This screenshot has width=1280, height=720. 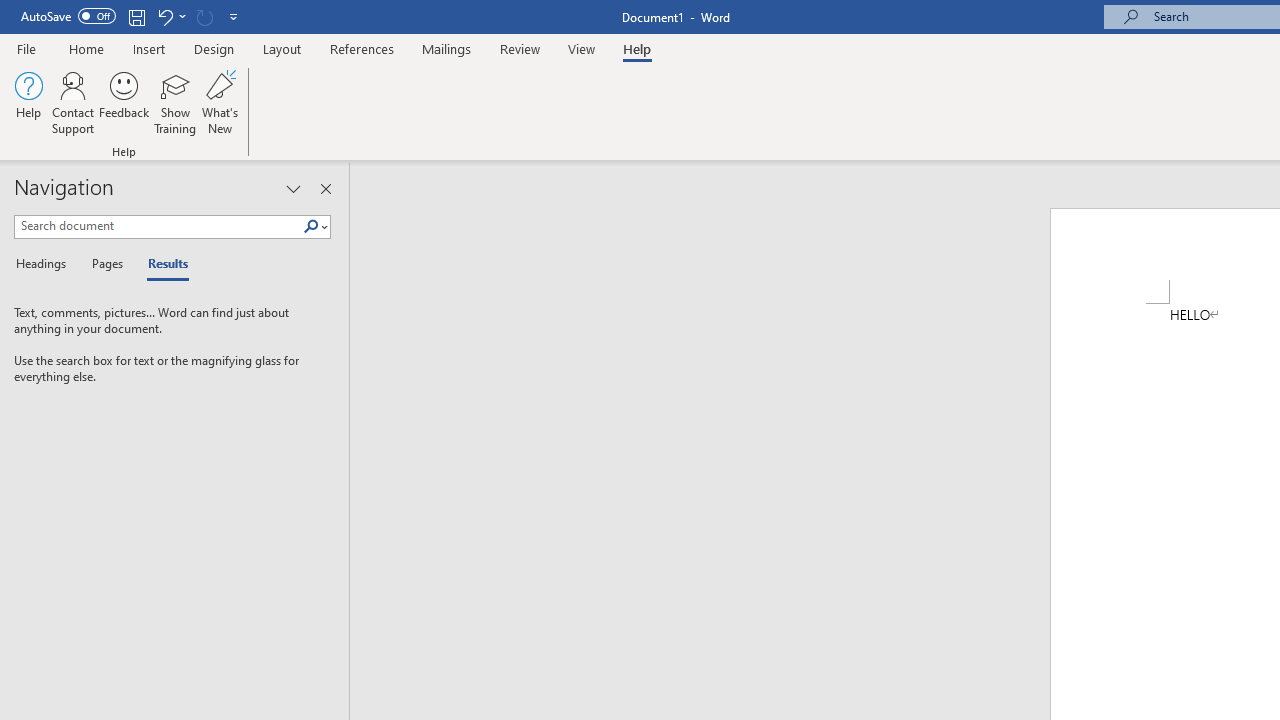 What do you see at coordinates (447, 48) in the screenshot?
I see `Mailings` at bounding box center [447, 48].